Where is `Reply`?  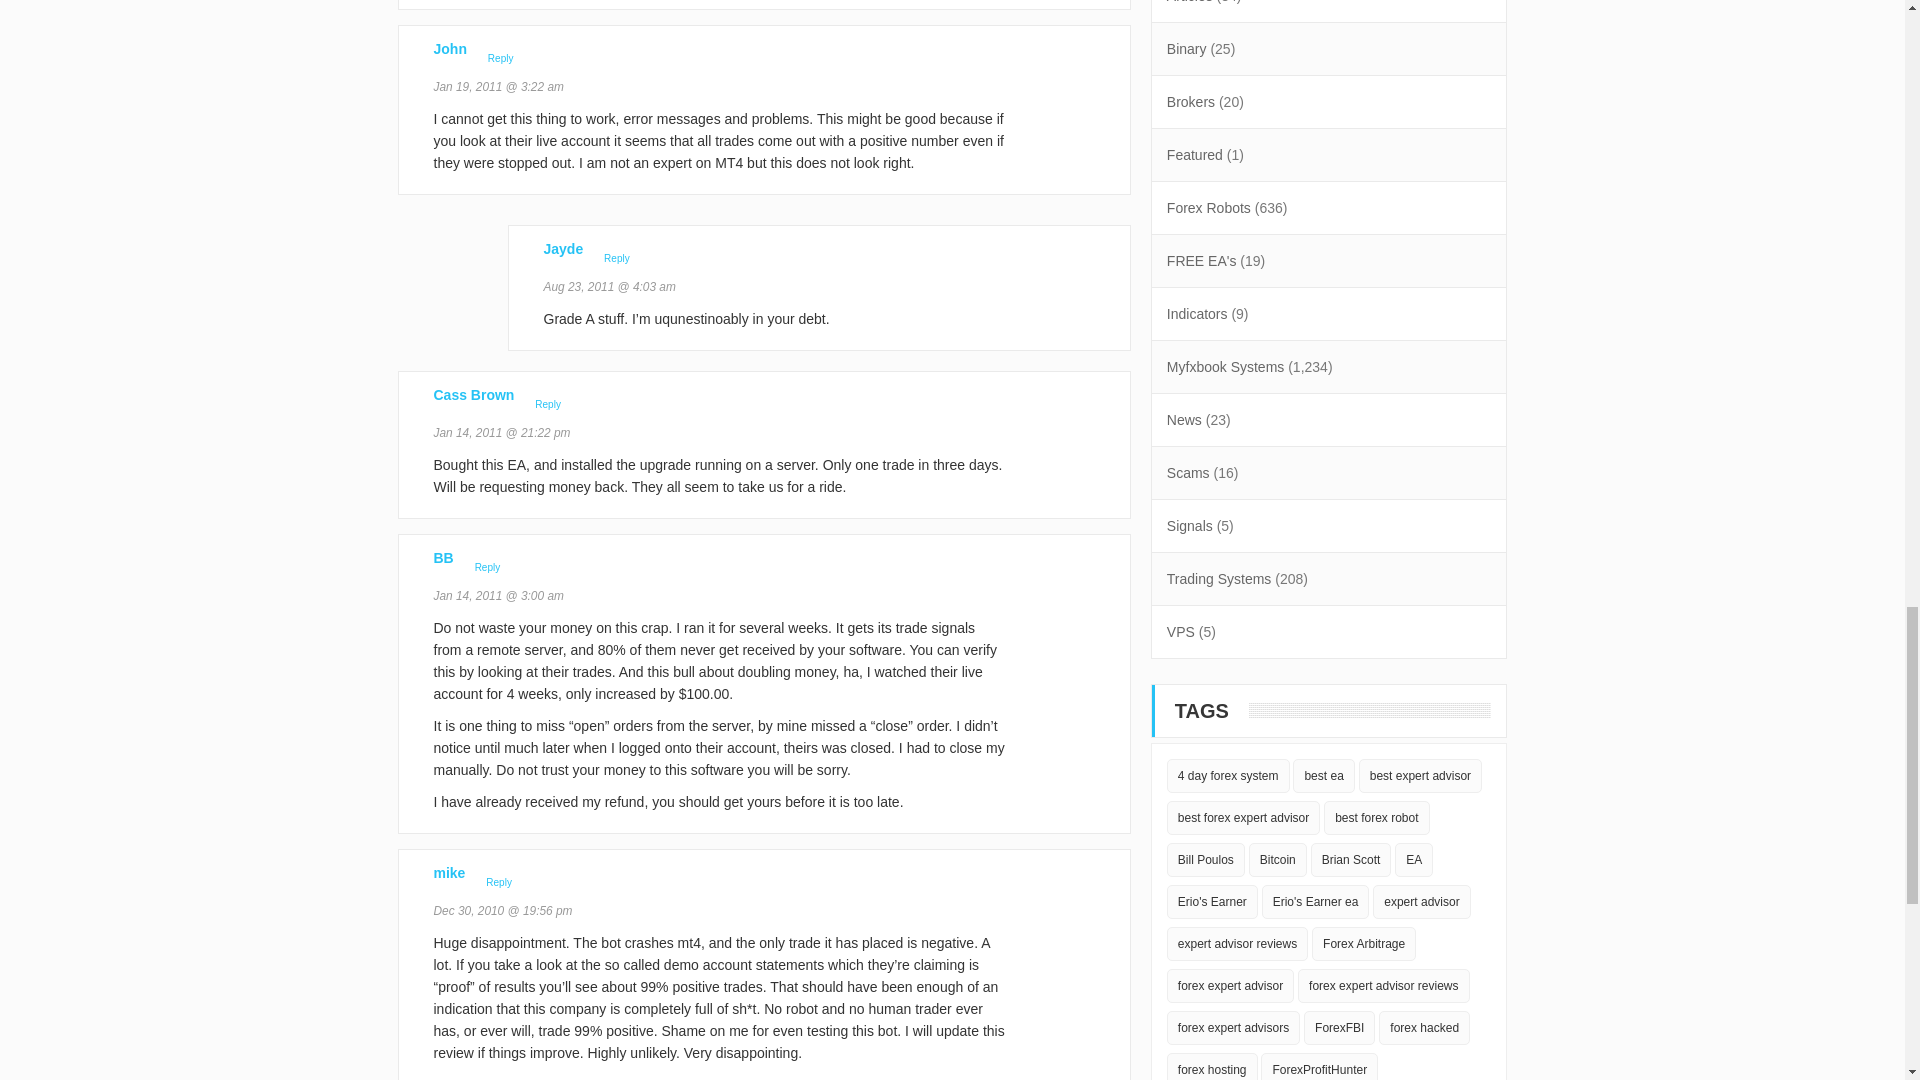 Reply is located at coordinates (501, 58).